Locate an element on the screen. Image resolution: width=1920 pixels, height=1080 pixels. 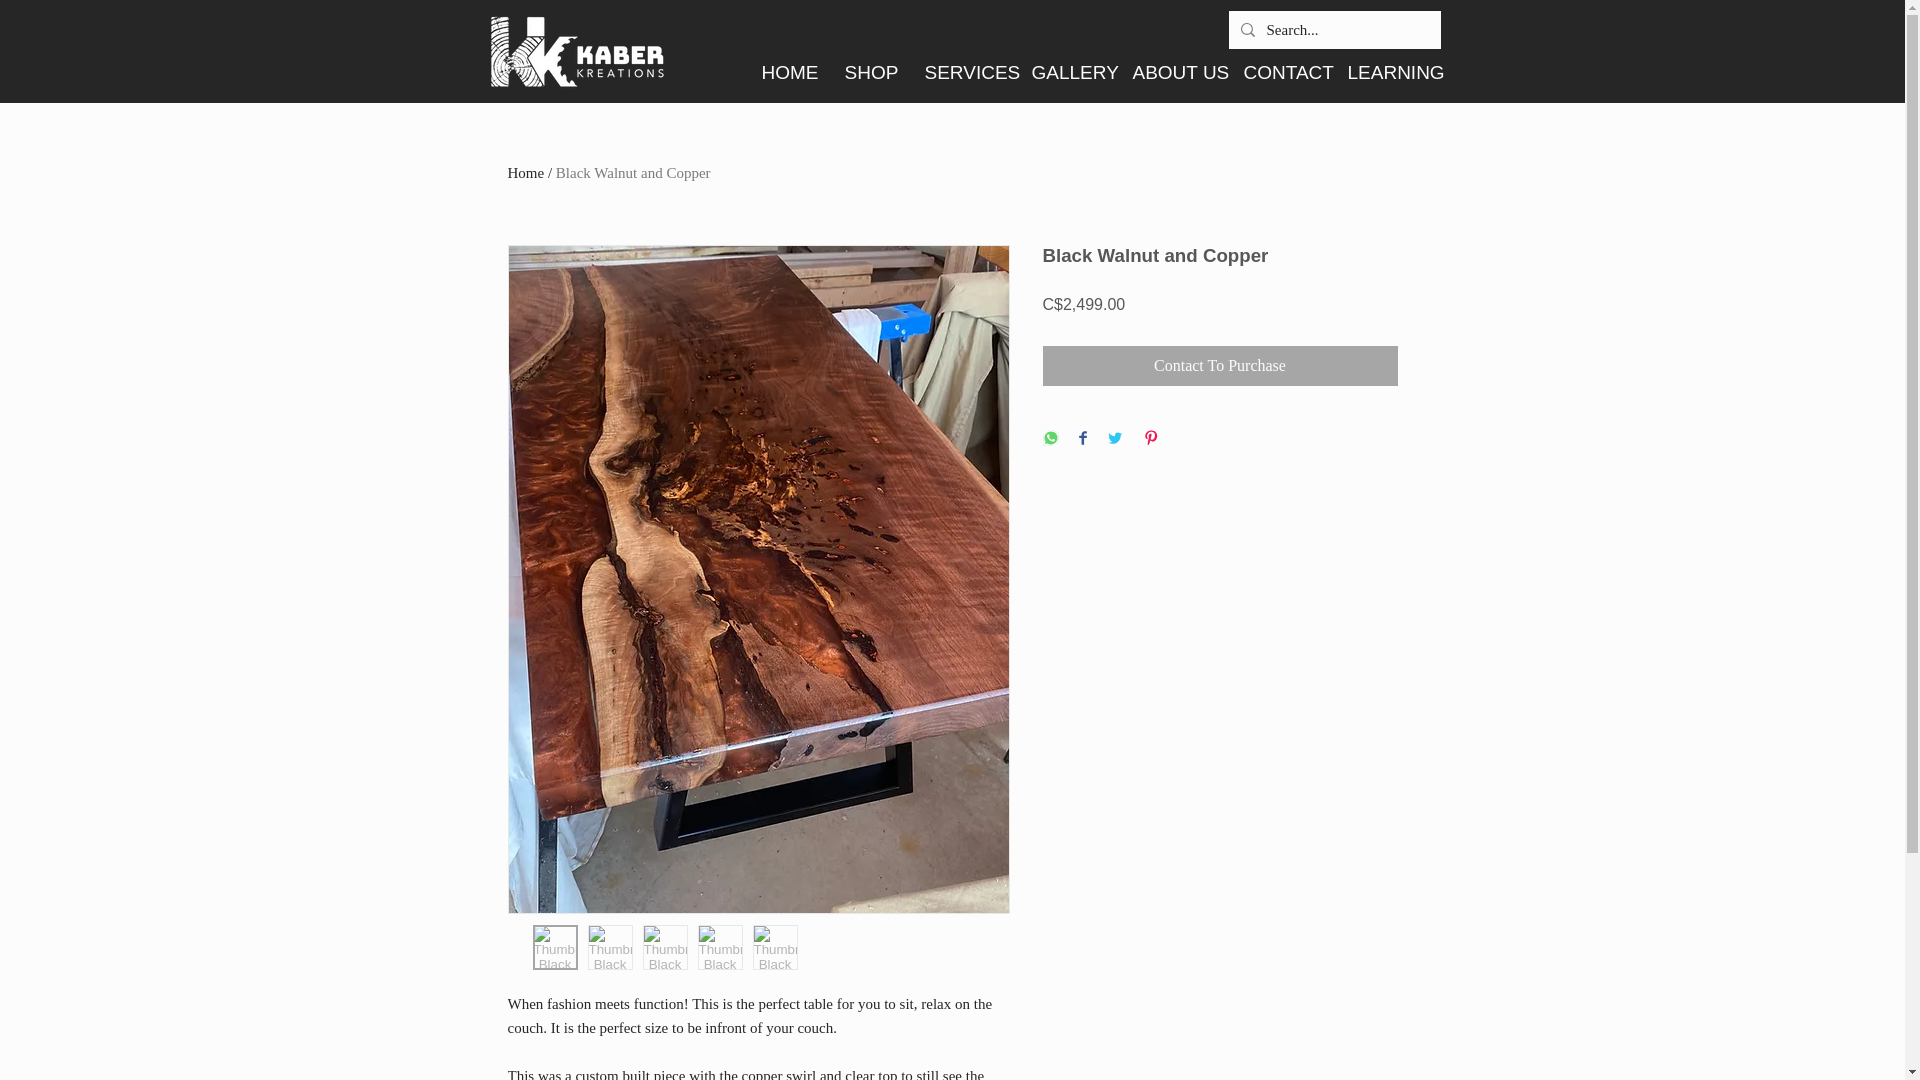
ABOUT US is located at coordinates (1172, 72).